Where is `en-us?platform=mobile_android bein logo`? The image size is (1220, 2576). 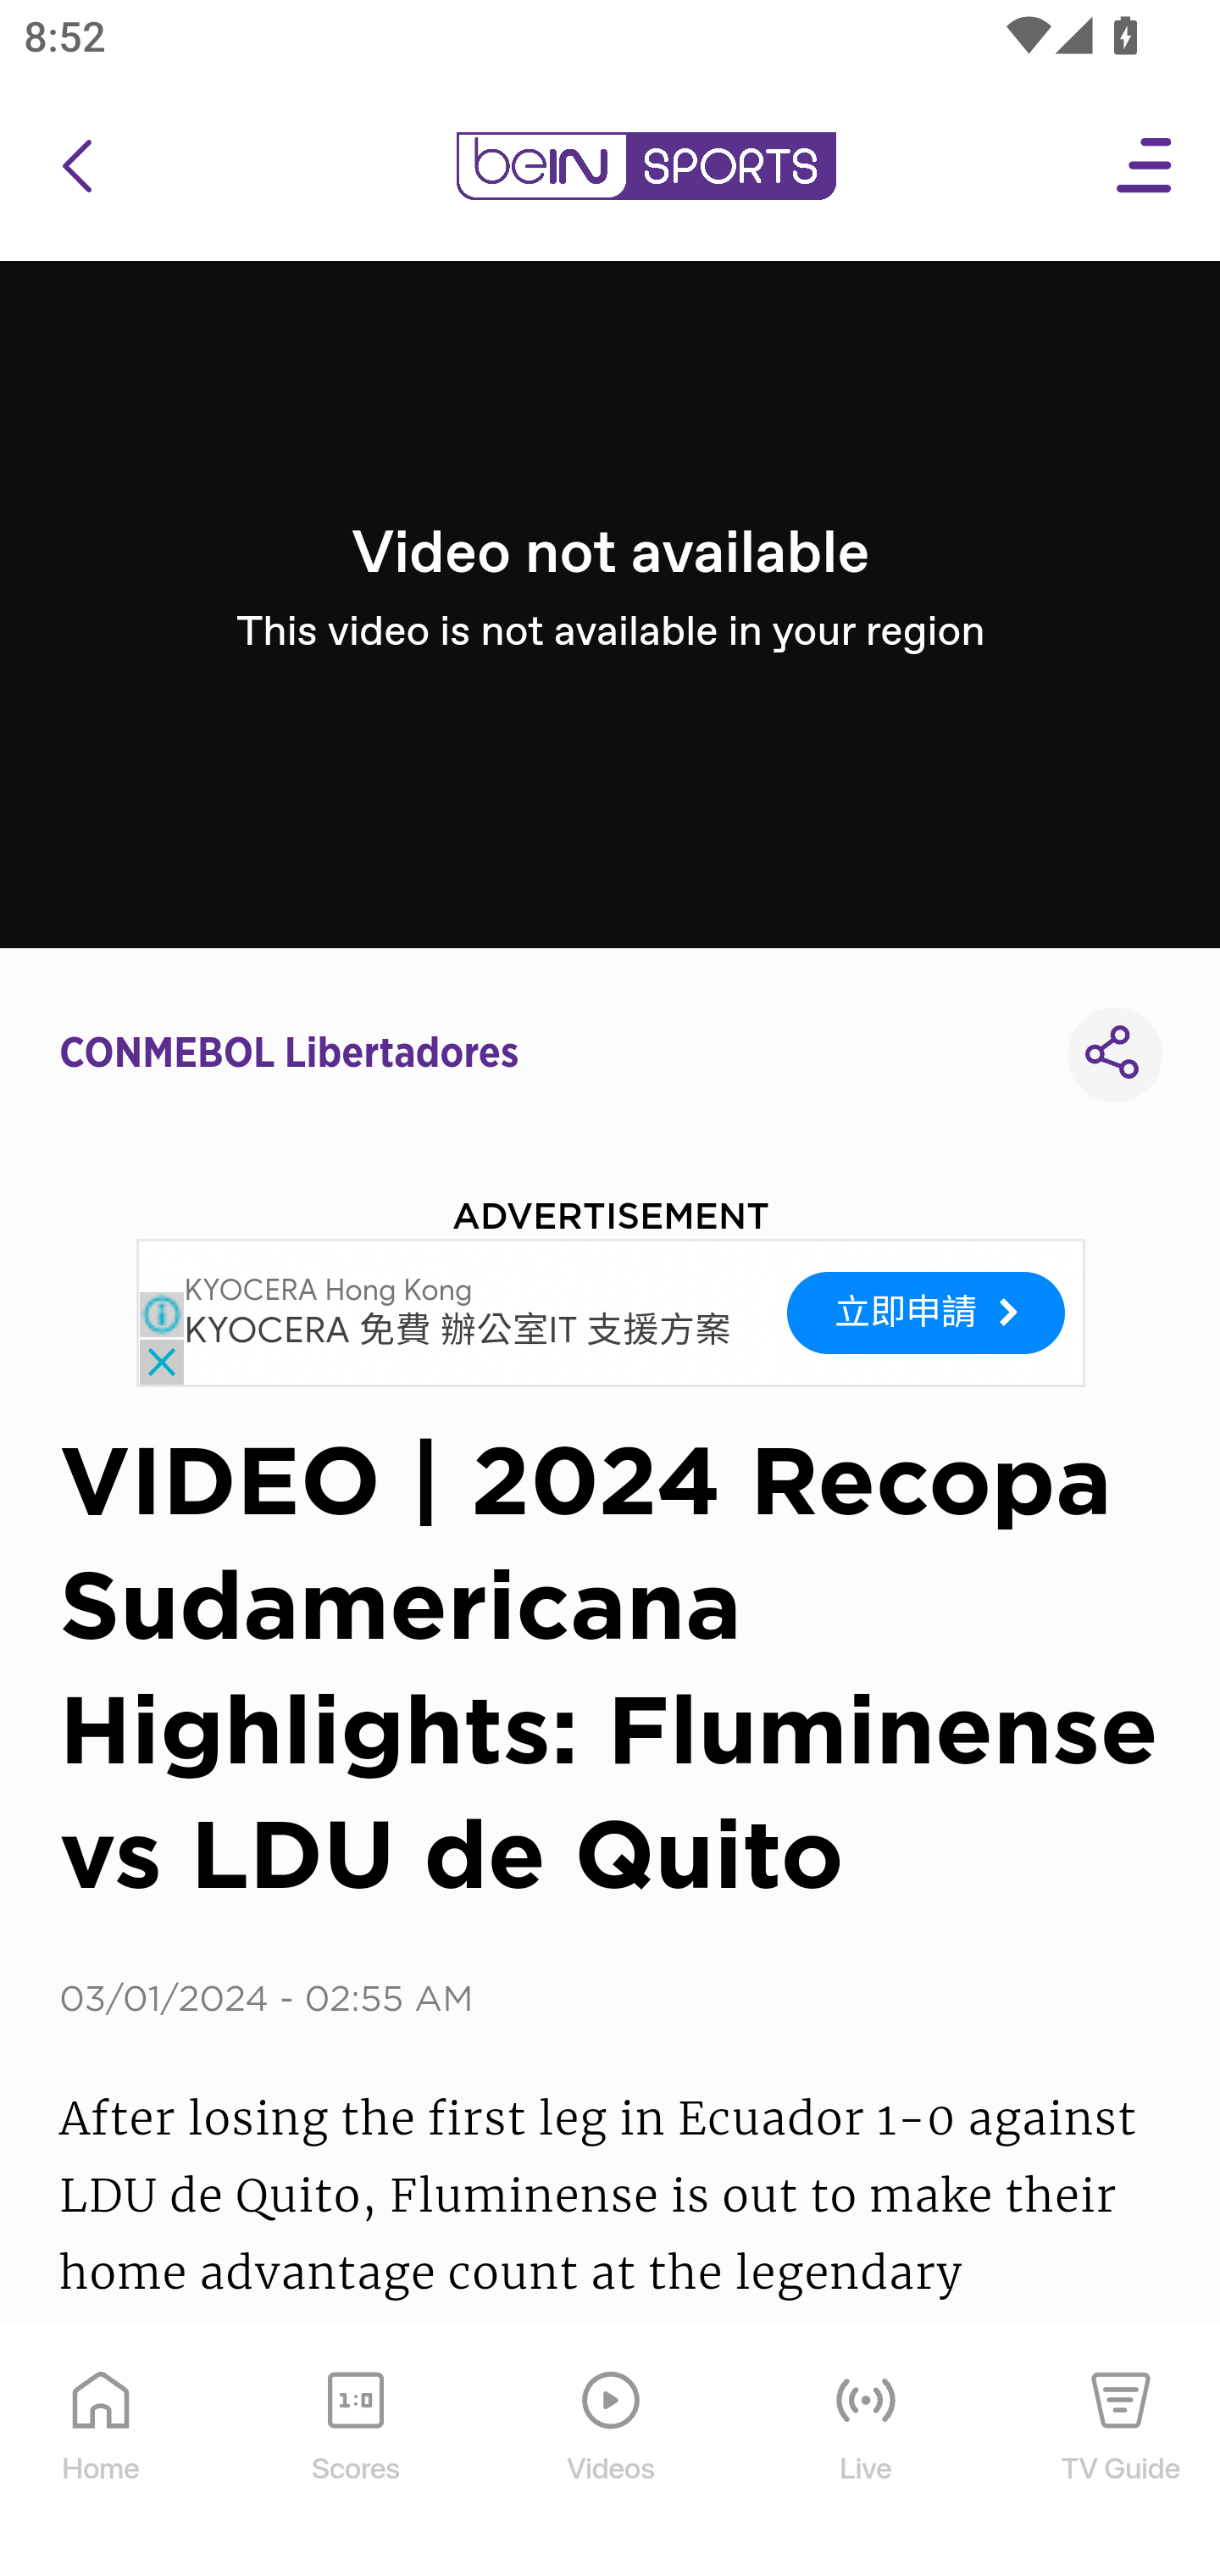
en-us?platform=mobile_android bein logo is located at coordinates (646, 166).